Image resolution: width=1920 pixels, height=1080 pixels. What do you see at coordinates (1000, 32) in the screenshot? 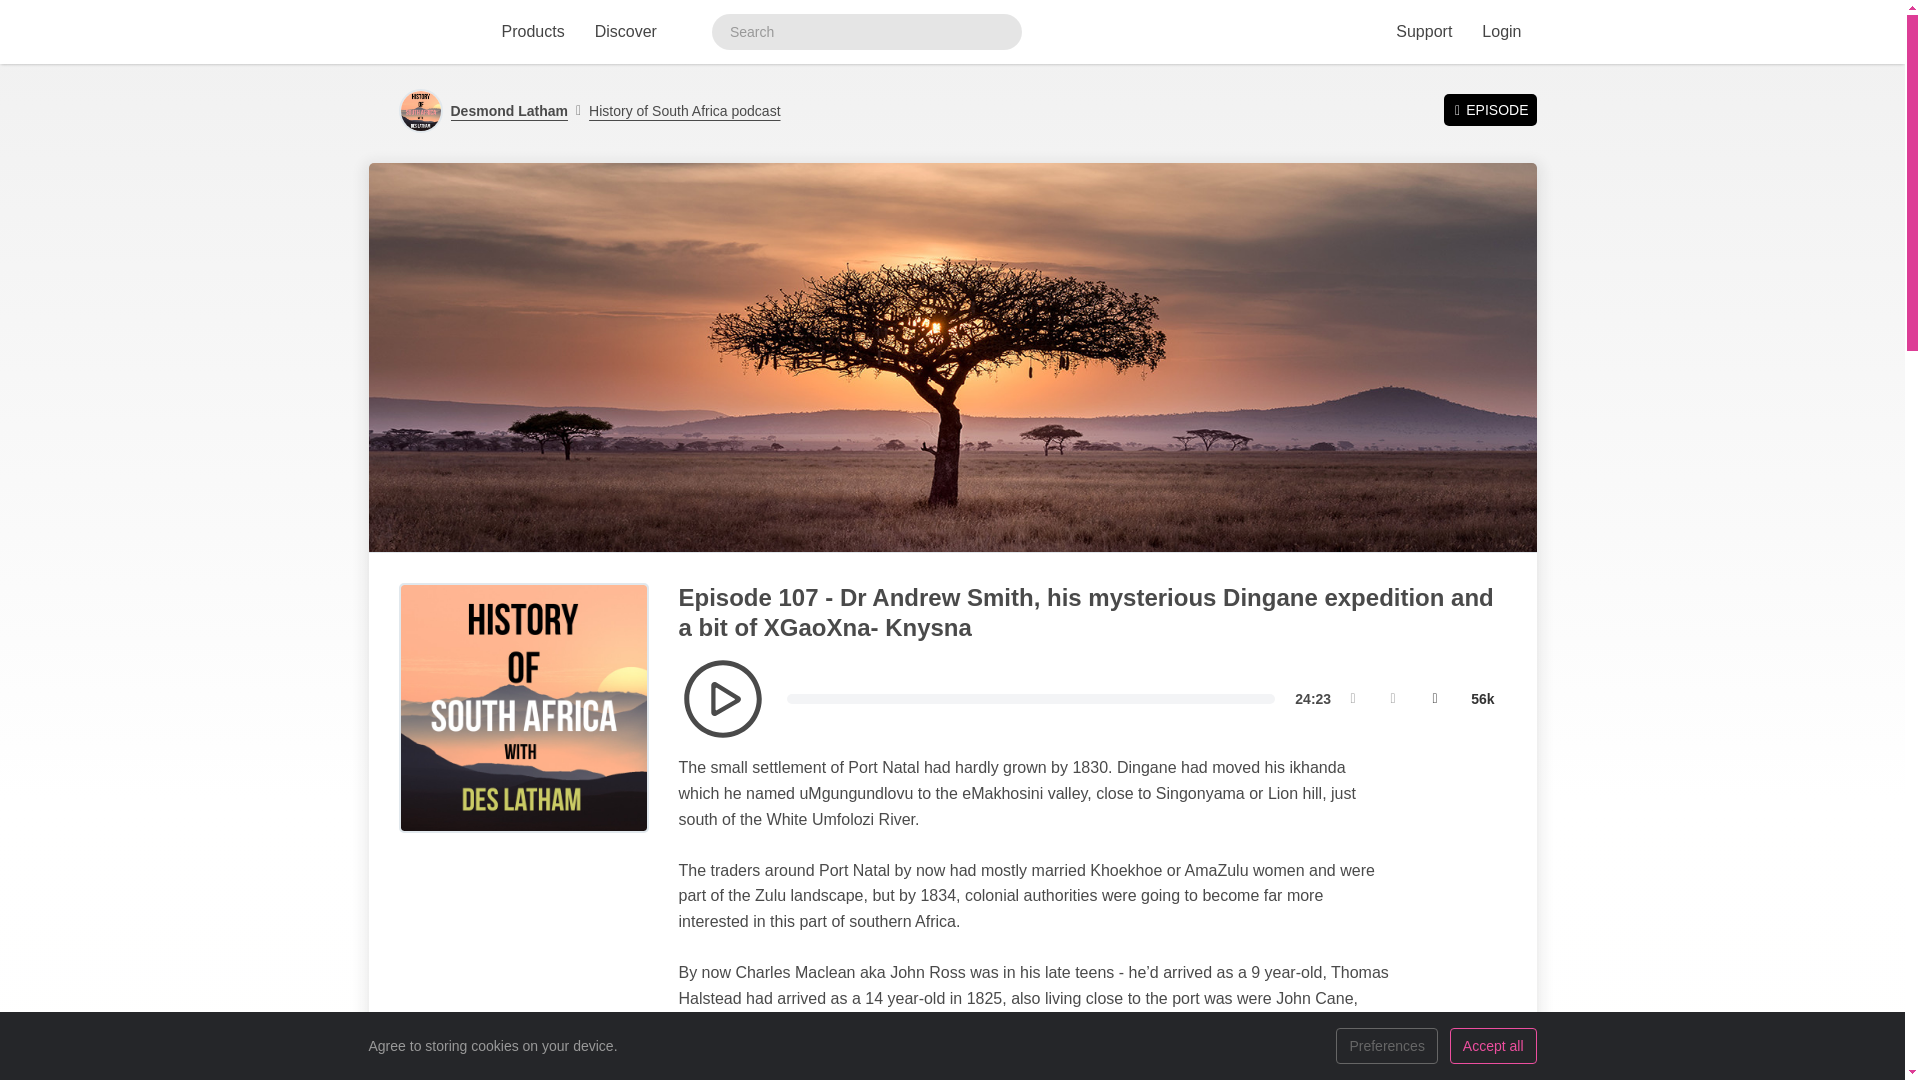
I see `Search` at bounding box center [1000, 32].